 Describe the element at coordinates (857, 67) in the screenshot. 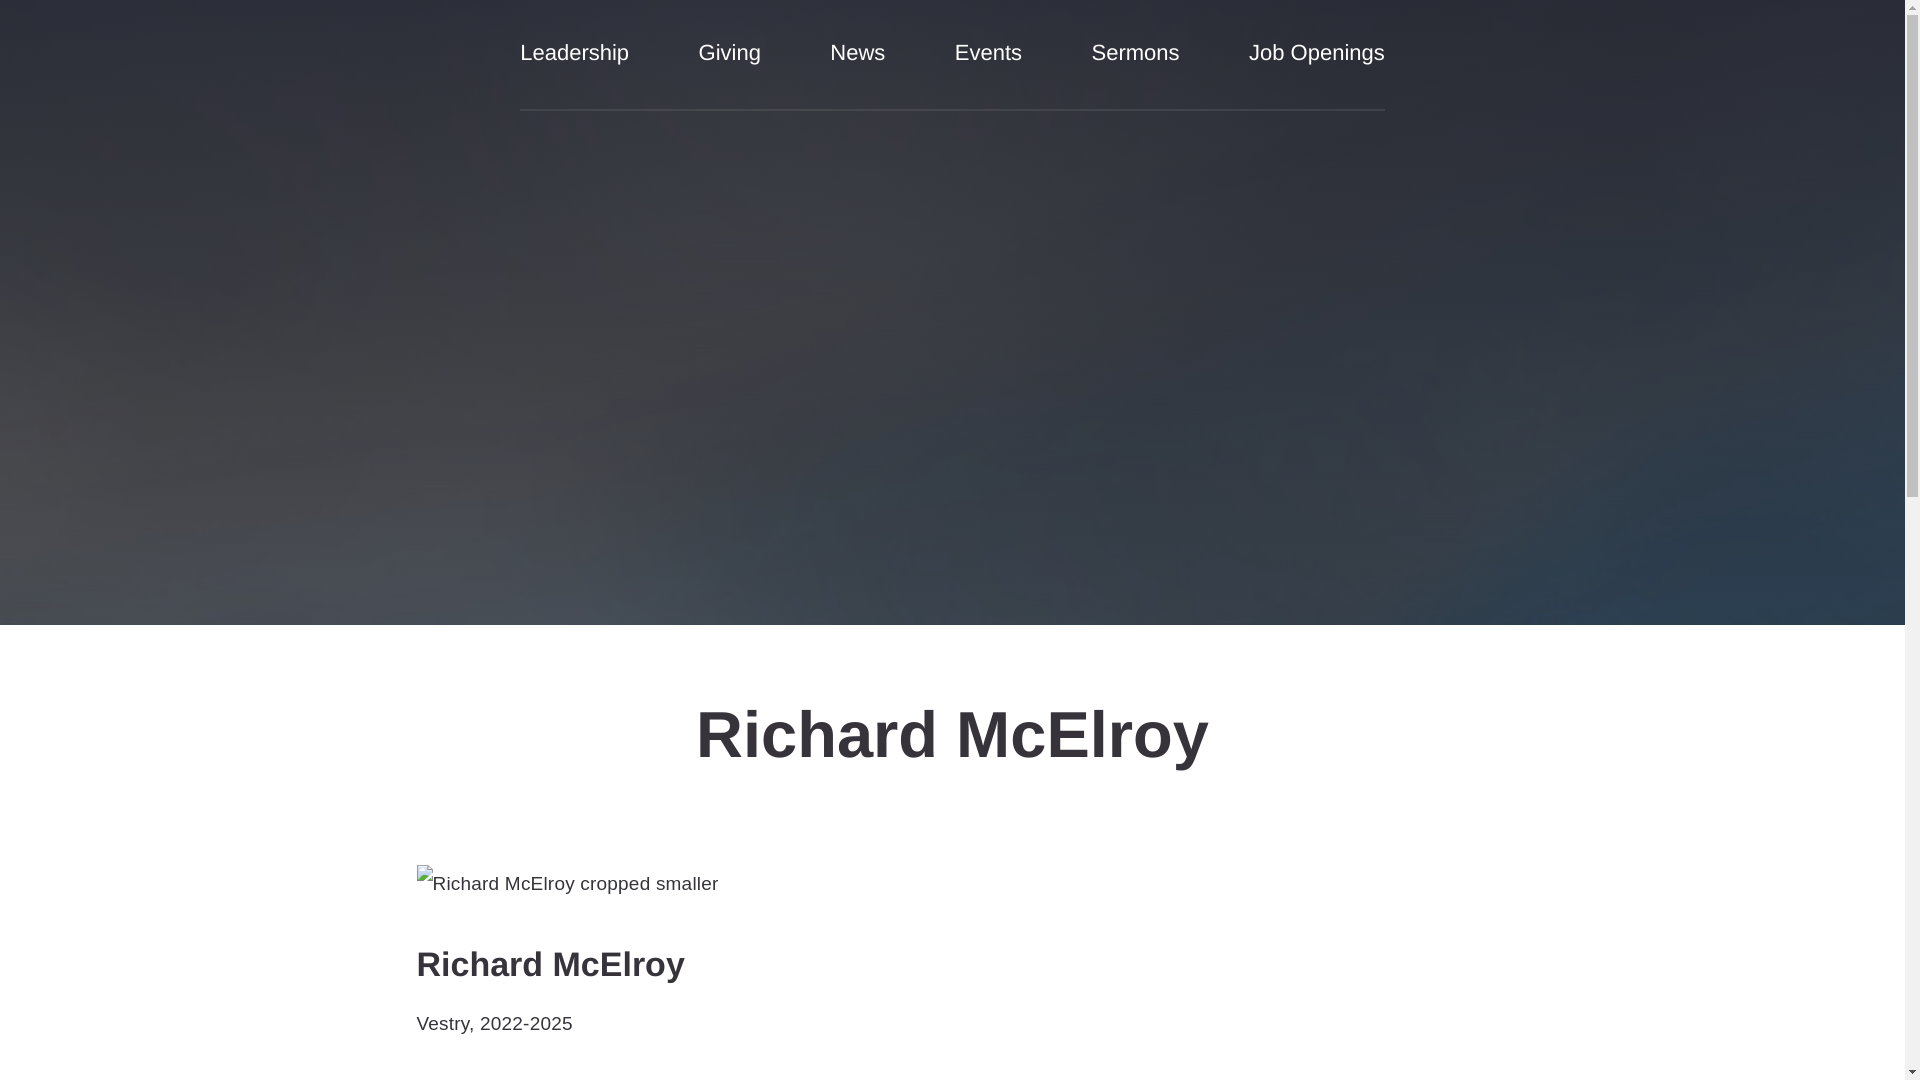

I see `News` at that location.